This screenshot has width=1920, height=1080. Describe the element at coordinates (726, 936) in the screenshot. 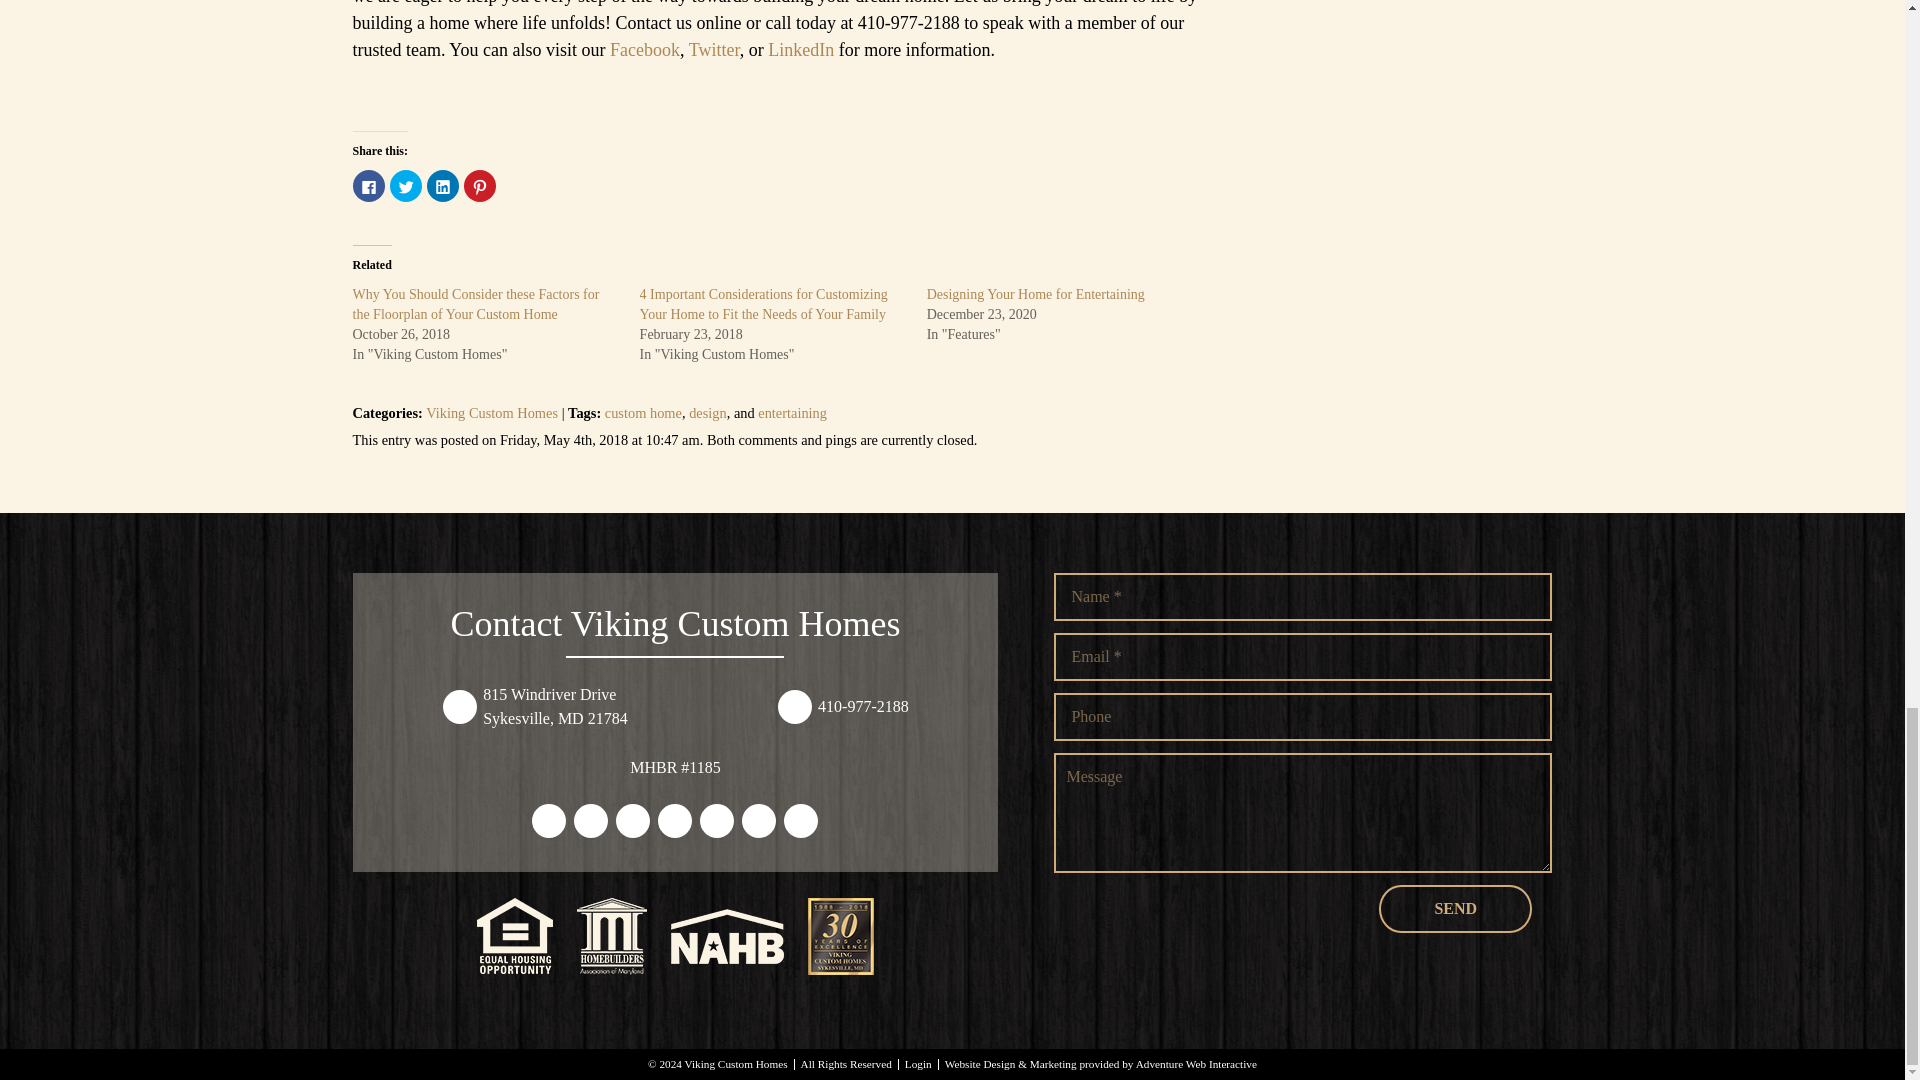

I see `NAHB` at that location.